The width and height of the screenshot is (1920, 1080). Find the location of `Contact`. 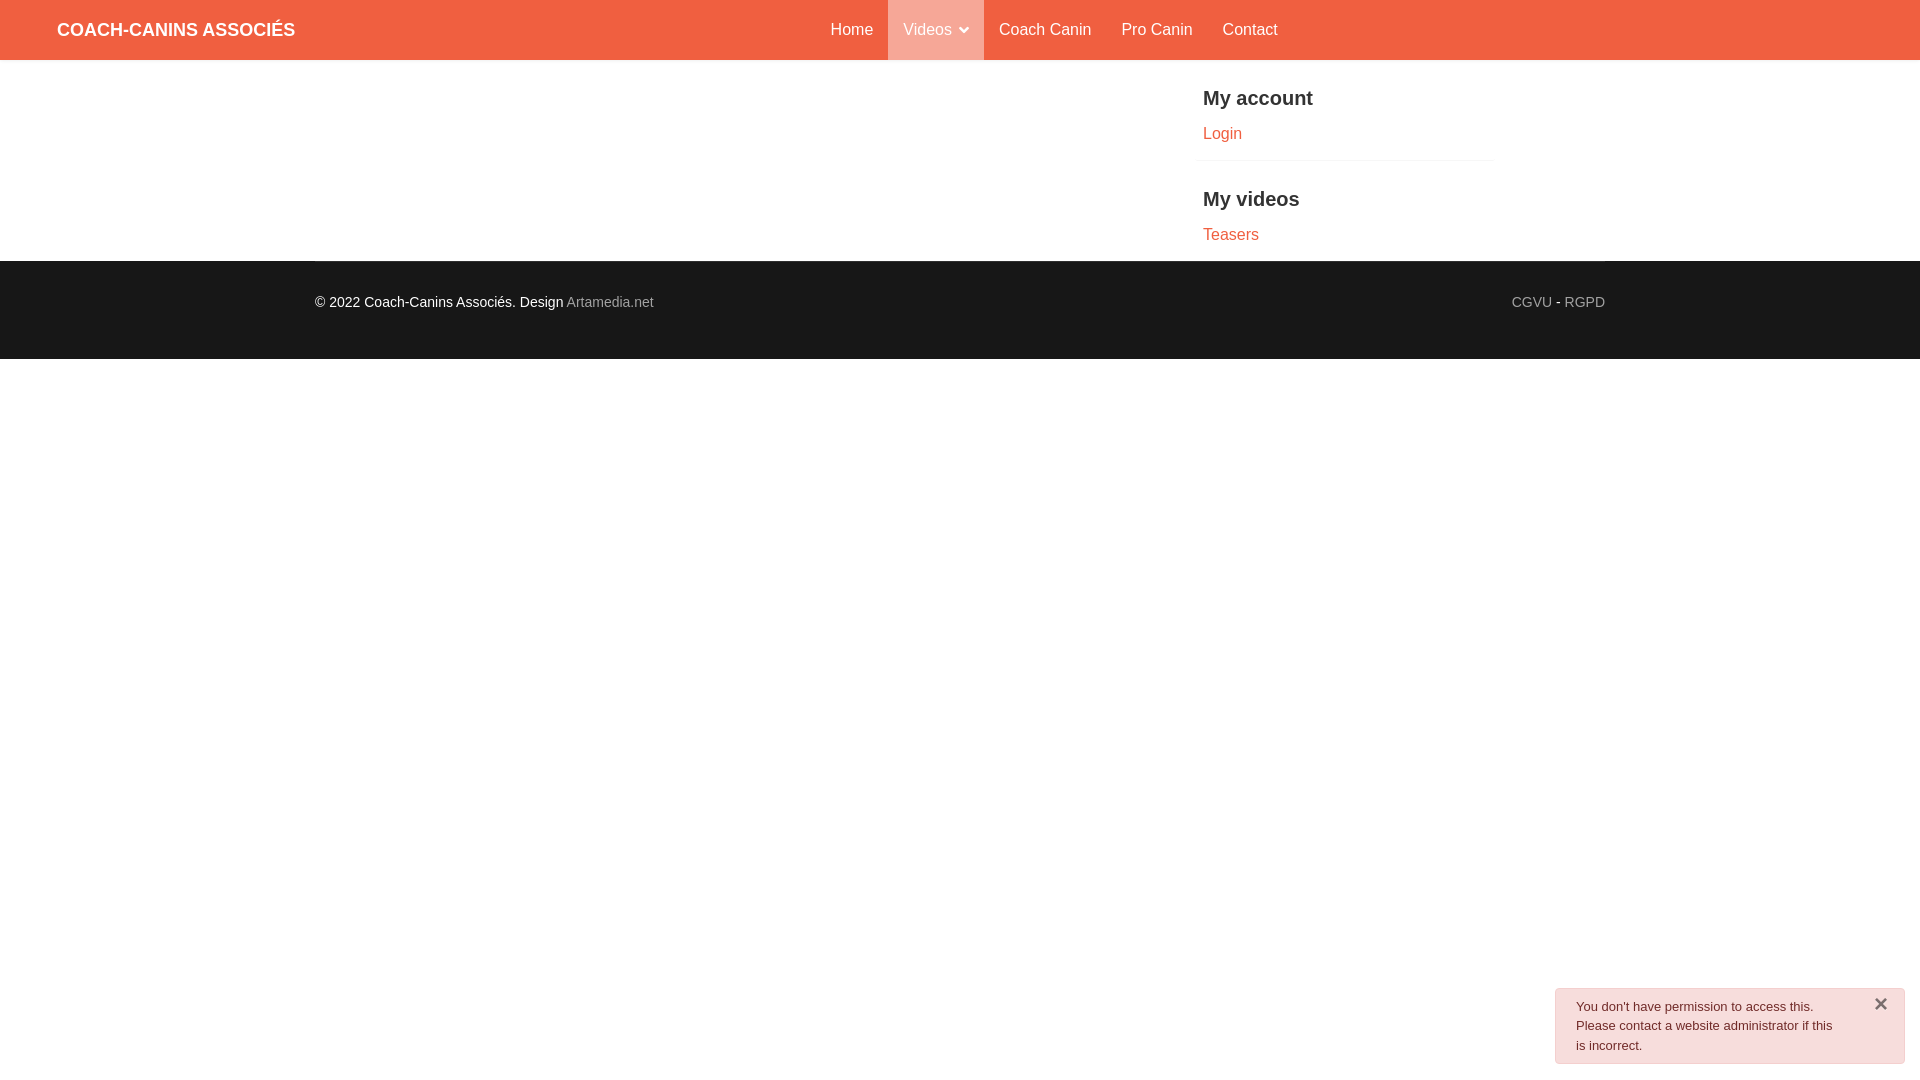

Contact is located at coordinates (1250, 30).